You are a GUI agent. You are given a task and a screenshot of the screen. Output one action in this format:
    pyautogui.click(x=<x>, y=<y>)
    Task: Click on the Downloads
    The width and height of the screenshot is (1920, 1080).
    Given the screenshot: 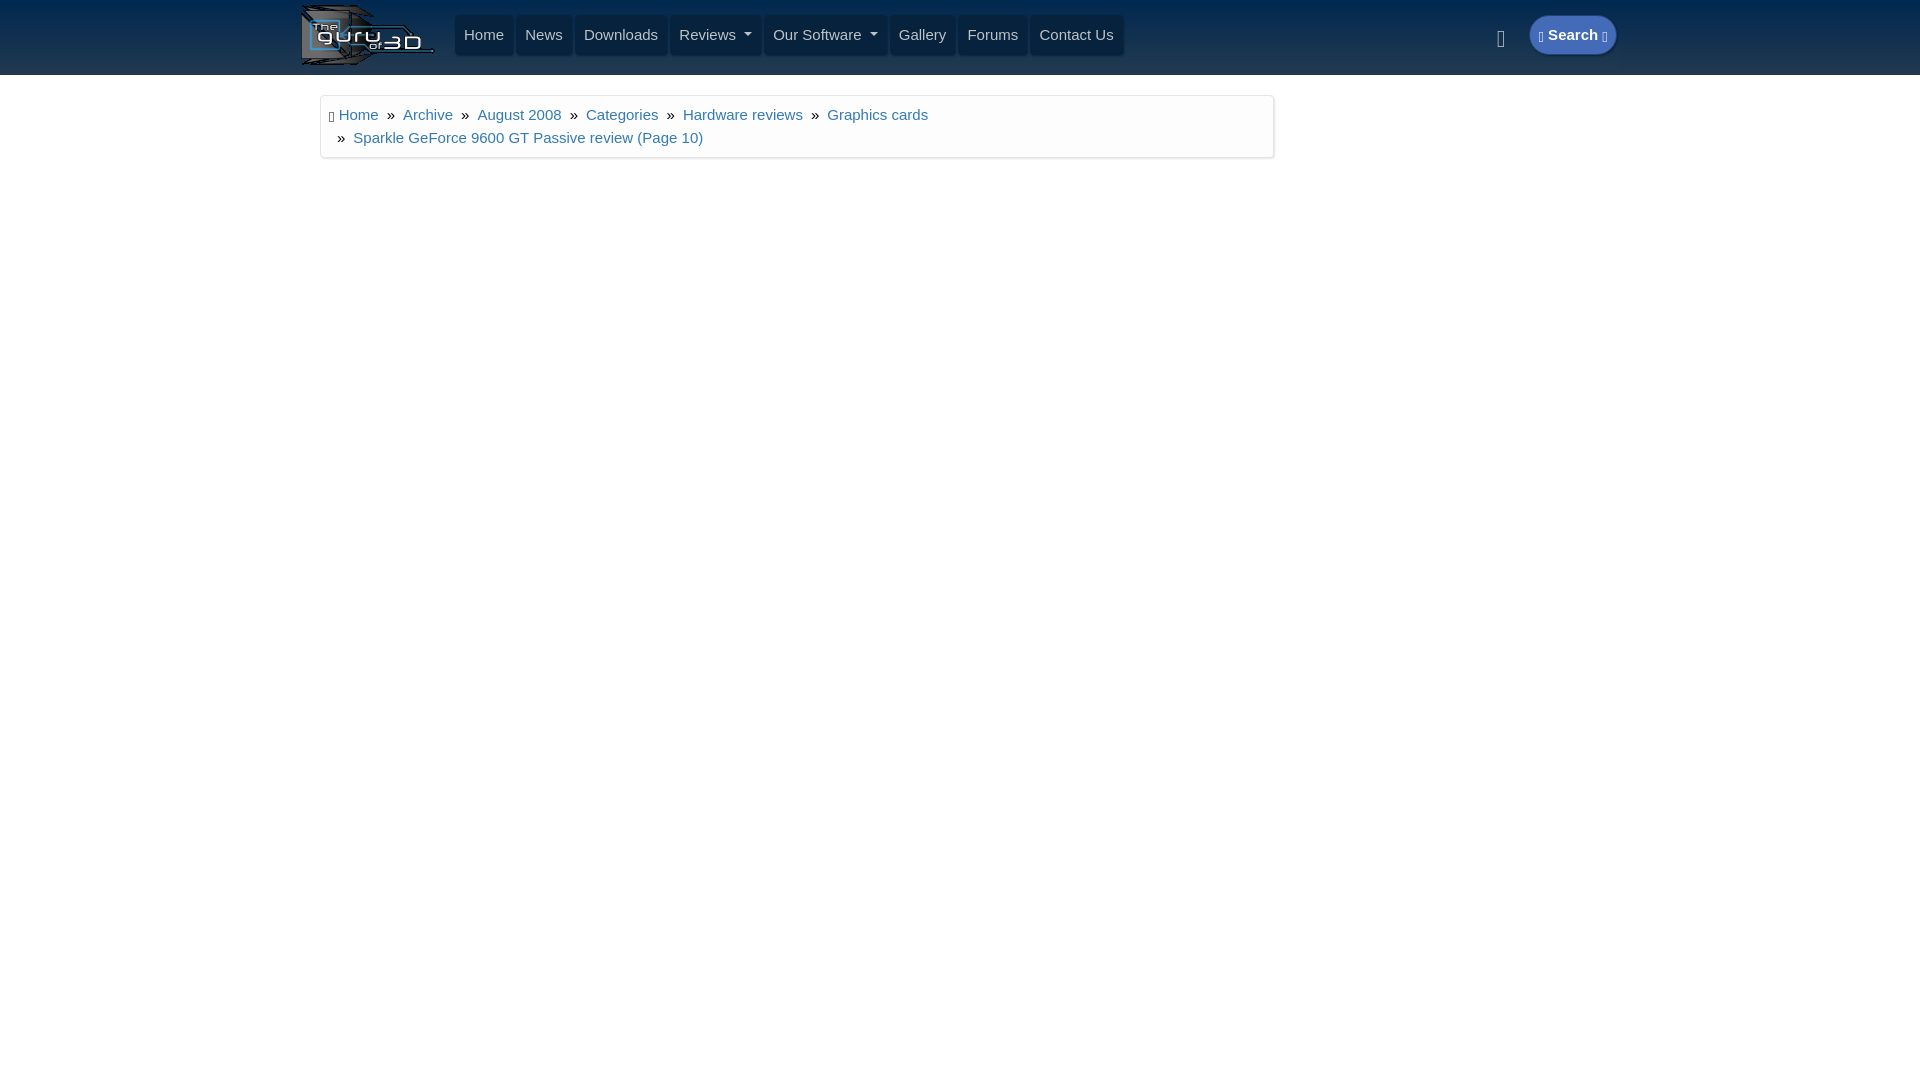 What is the action you would take?
    pyautogui.click(x=621, y=36)
    